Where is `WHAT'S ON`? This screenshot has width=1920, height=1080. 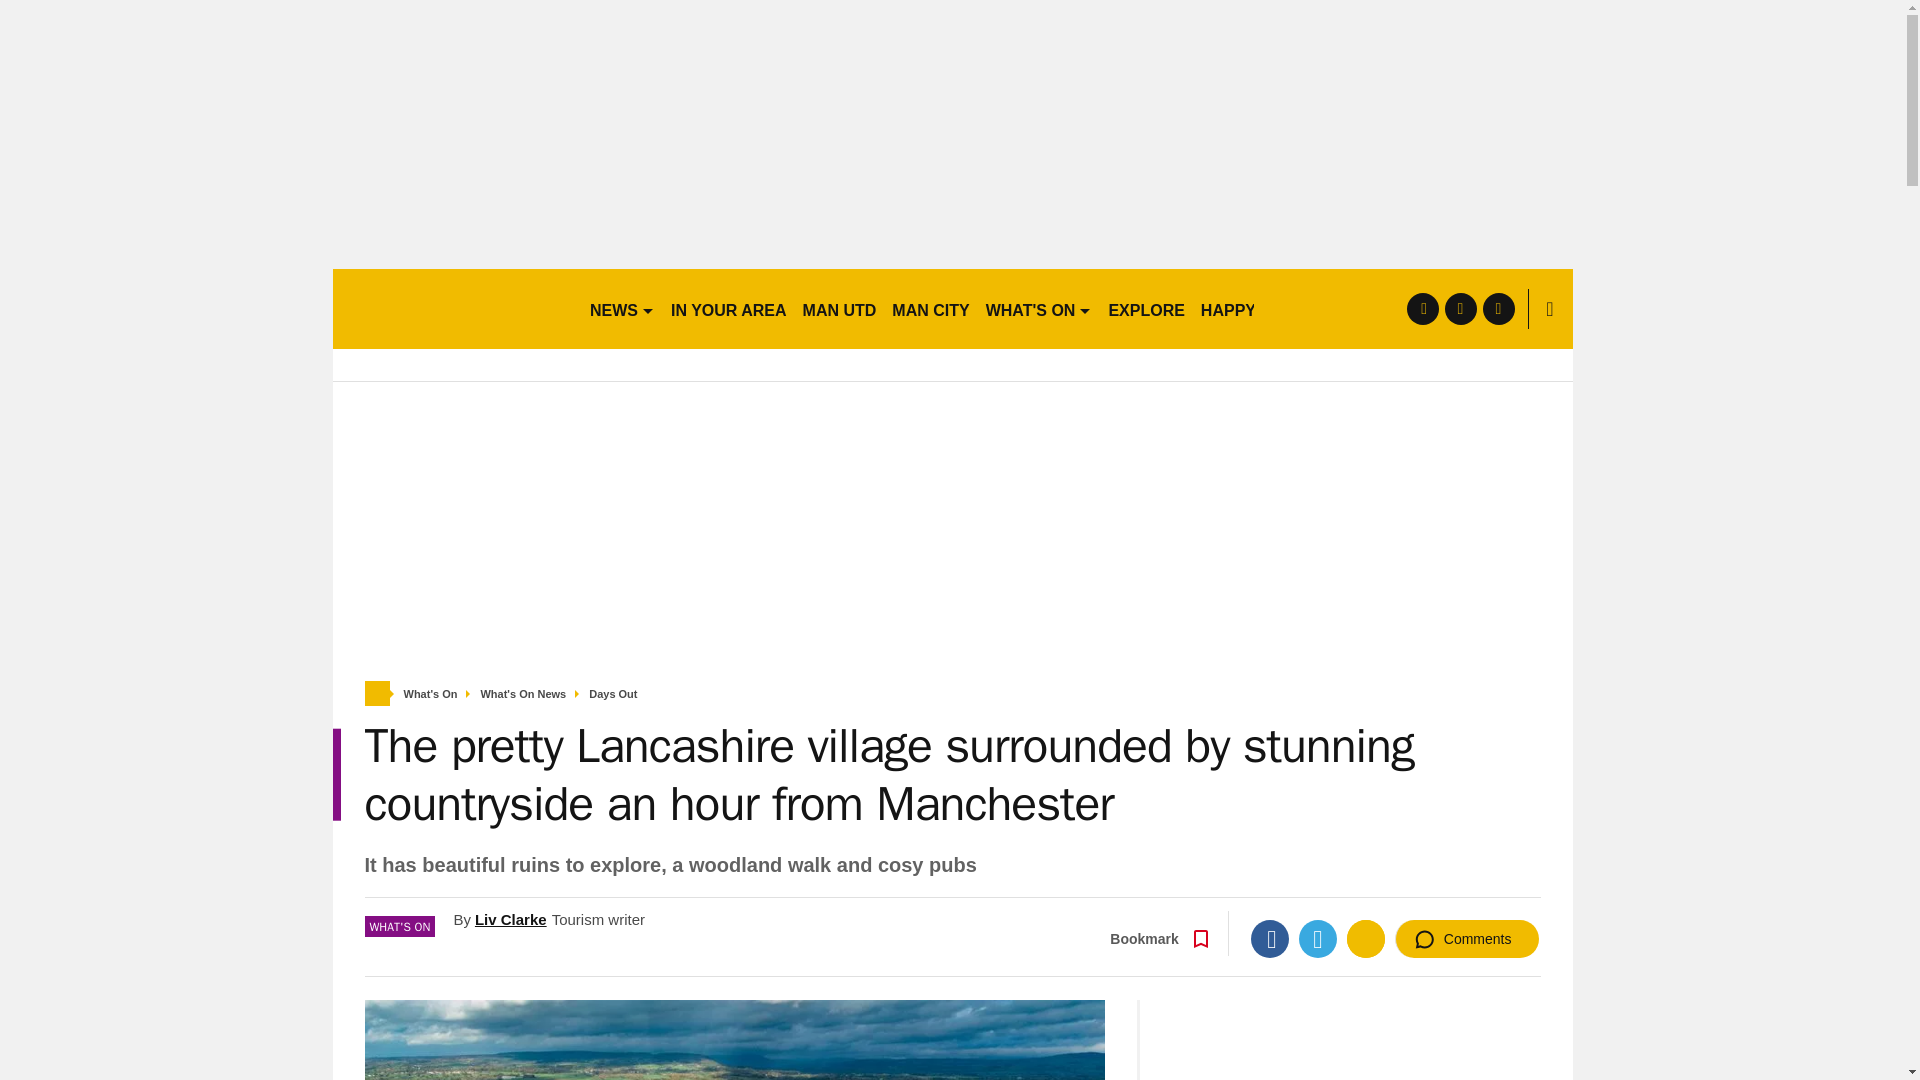 WHAT'S ON is located at coordinates (1038, 308).